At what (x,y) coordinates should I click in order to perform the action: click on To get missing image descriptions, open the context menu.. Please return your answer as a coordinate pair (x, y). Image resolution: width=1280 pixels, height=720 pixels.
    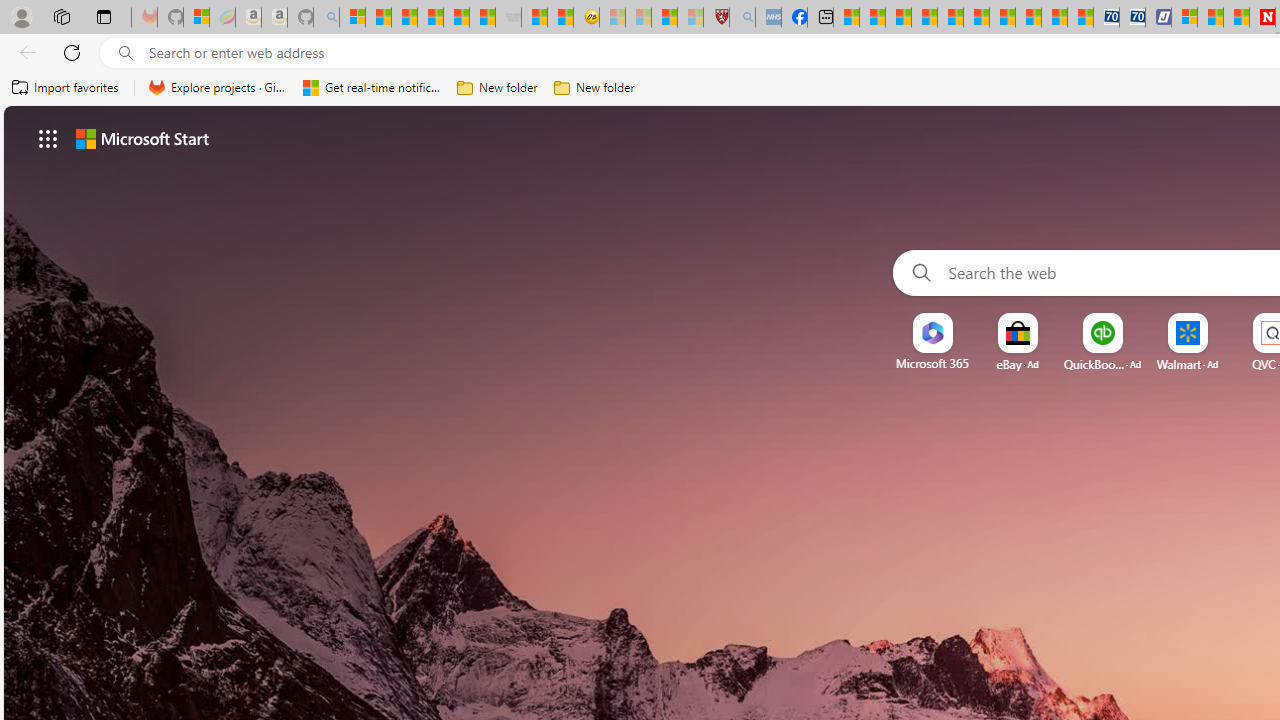
    Looking at the image, I should click on (932, 334).